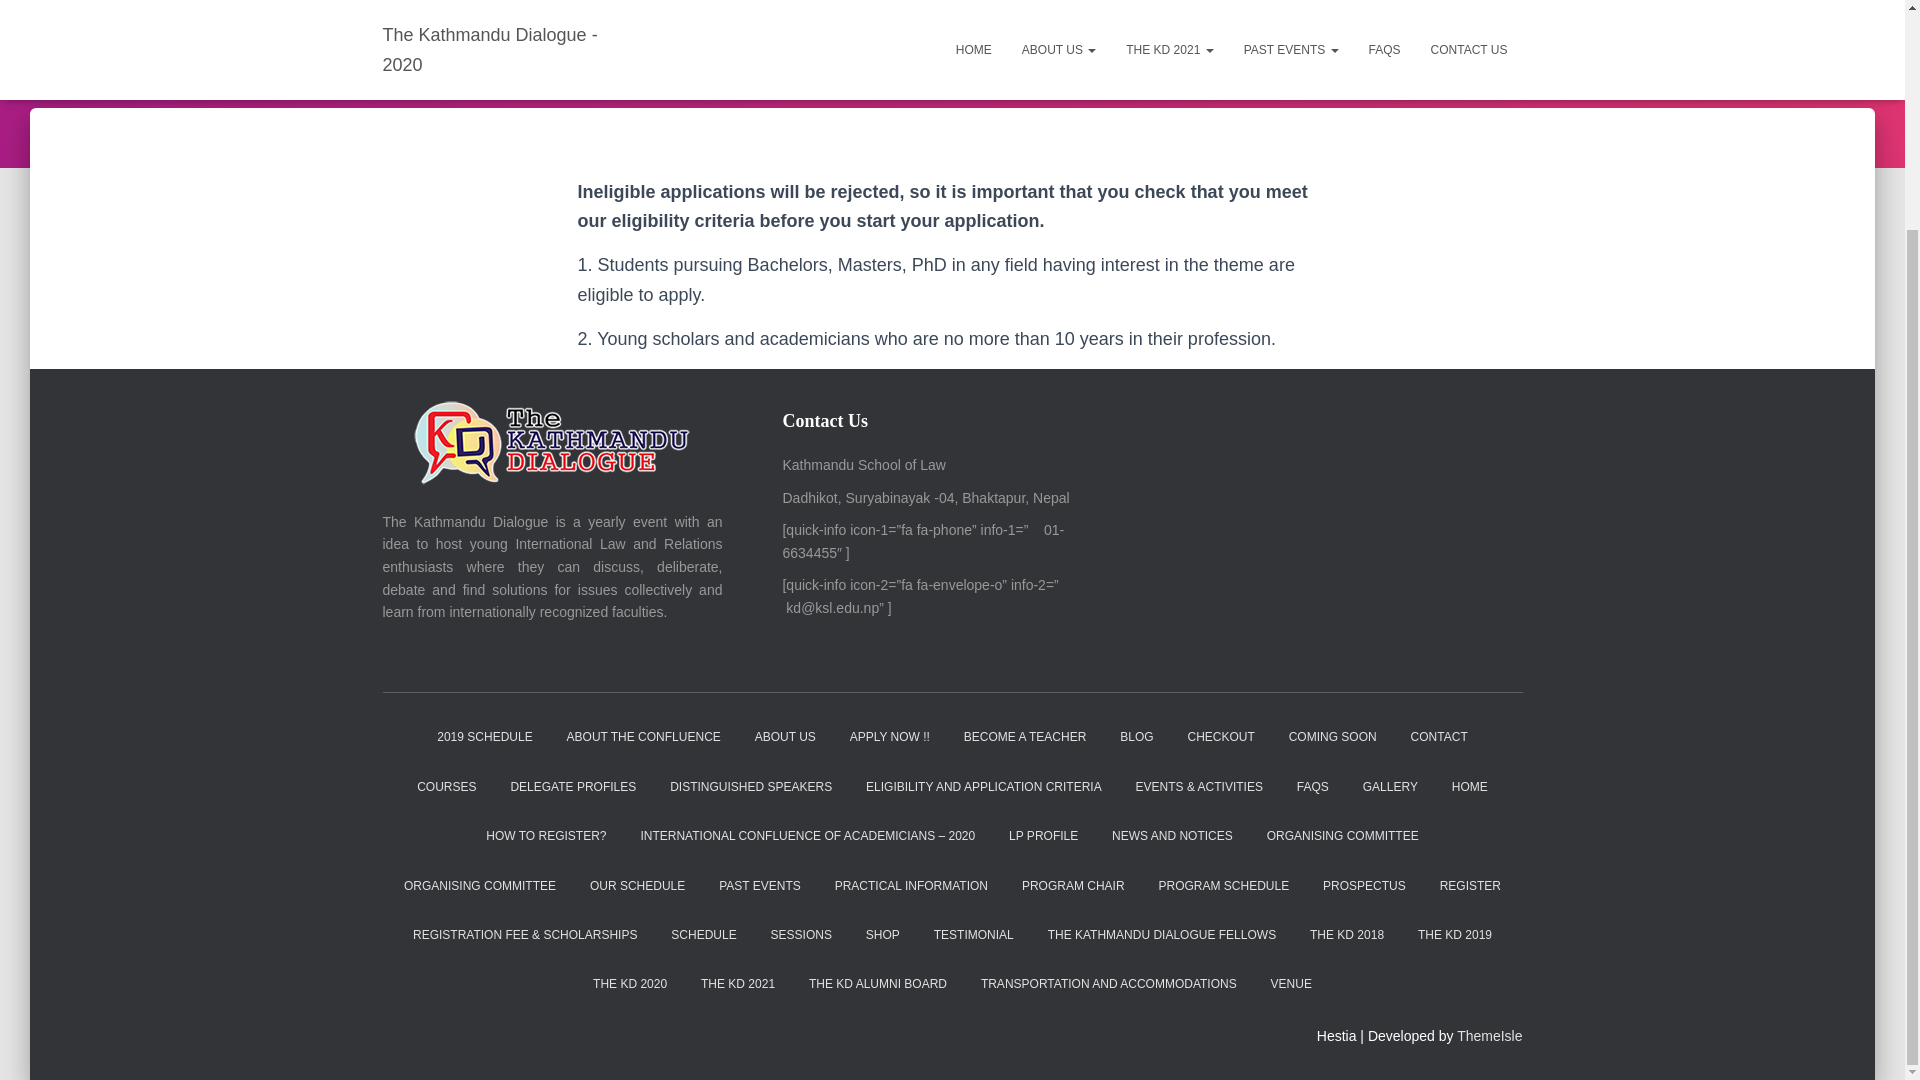 The image size is (1920, 1080). What do you see at coordinates (984, 787) in the screenshot?
I see `ELIGIBILITY AND APPLICATION CRITERIA` at bounding box center [984, 787].